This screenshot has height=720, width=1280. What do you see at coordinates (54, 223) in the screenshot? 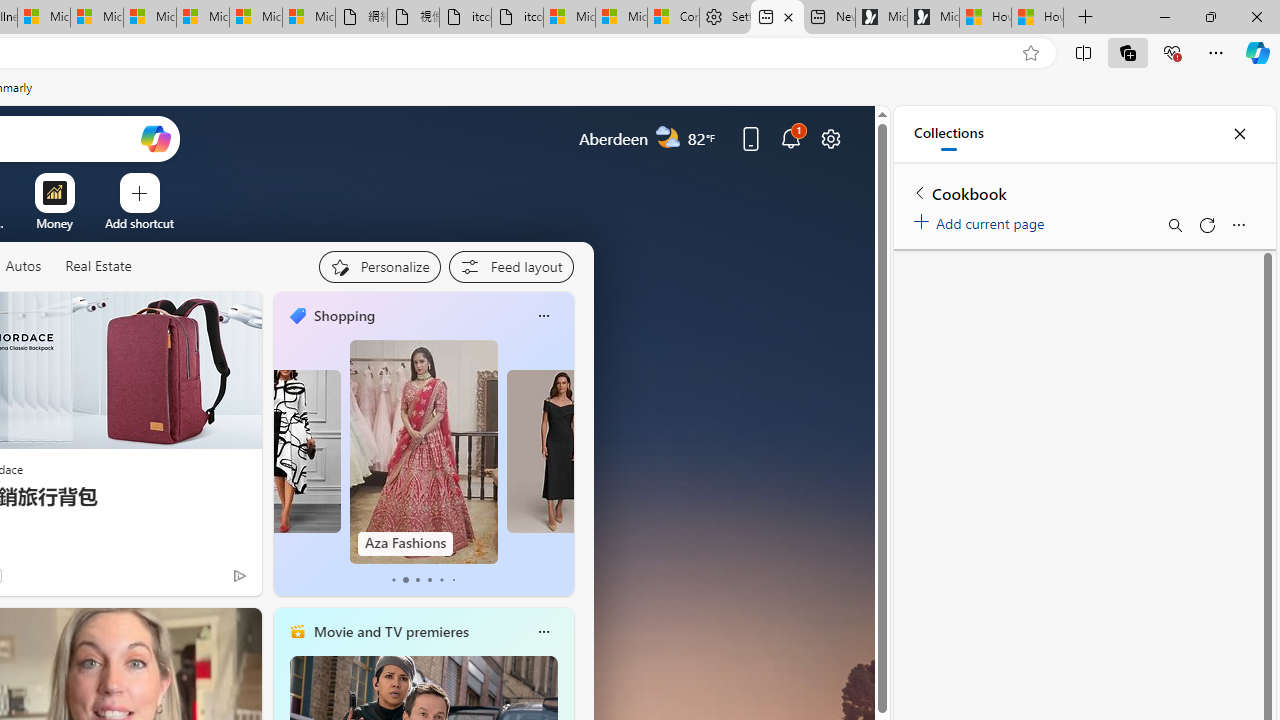
I see `Money` at bounding box center [54, 223].